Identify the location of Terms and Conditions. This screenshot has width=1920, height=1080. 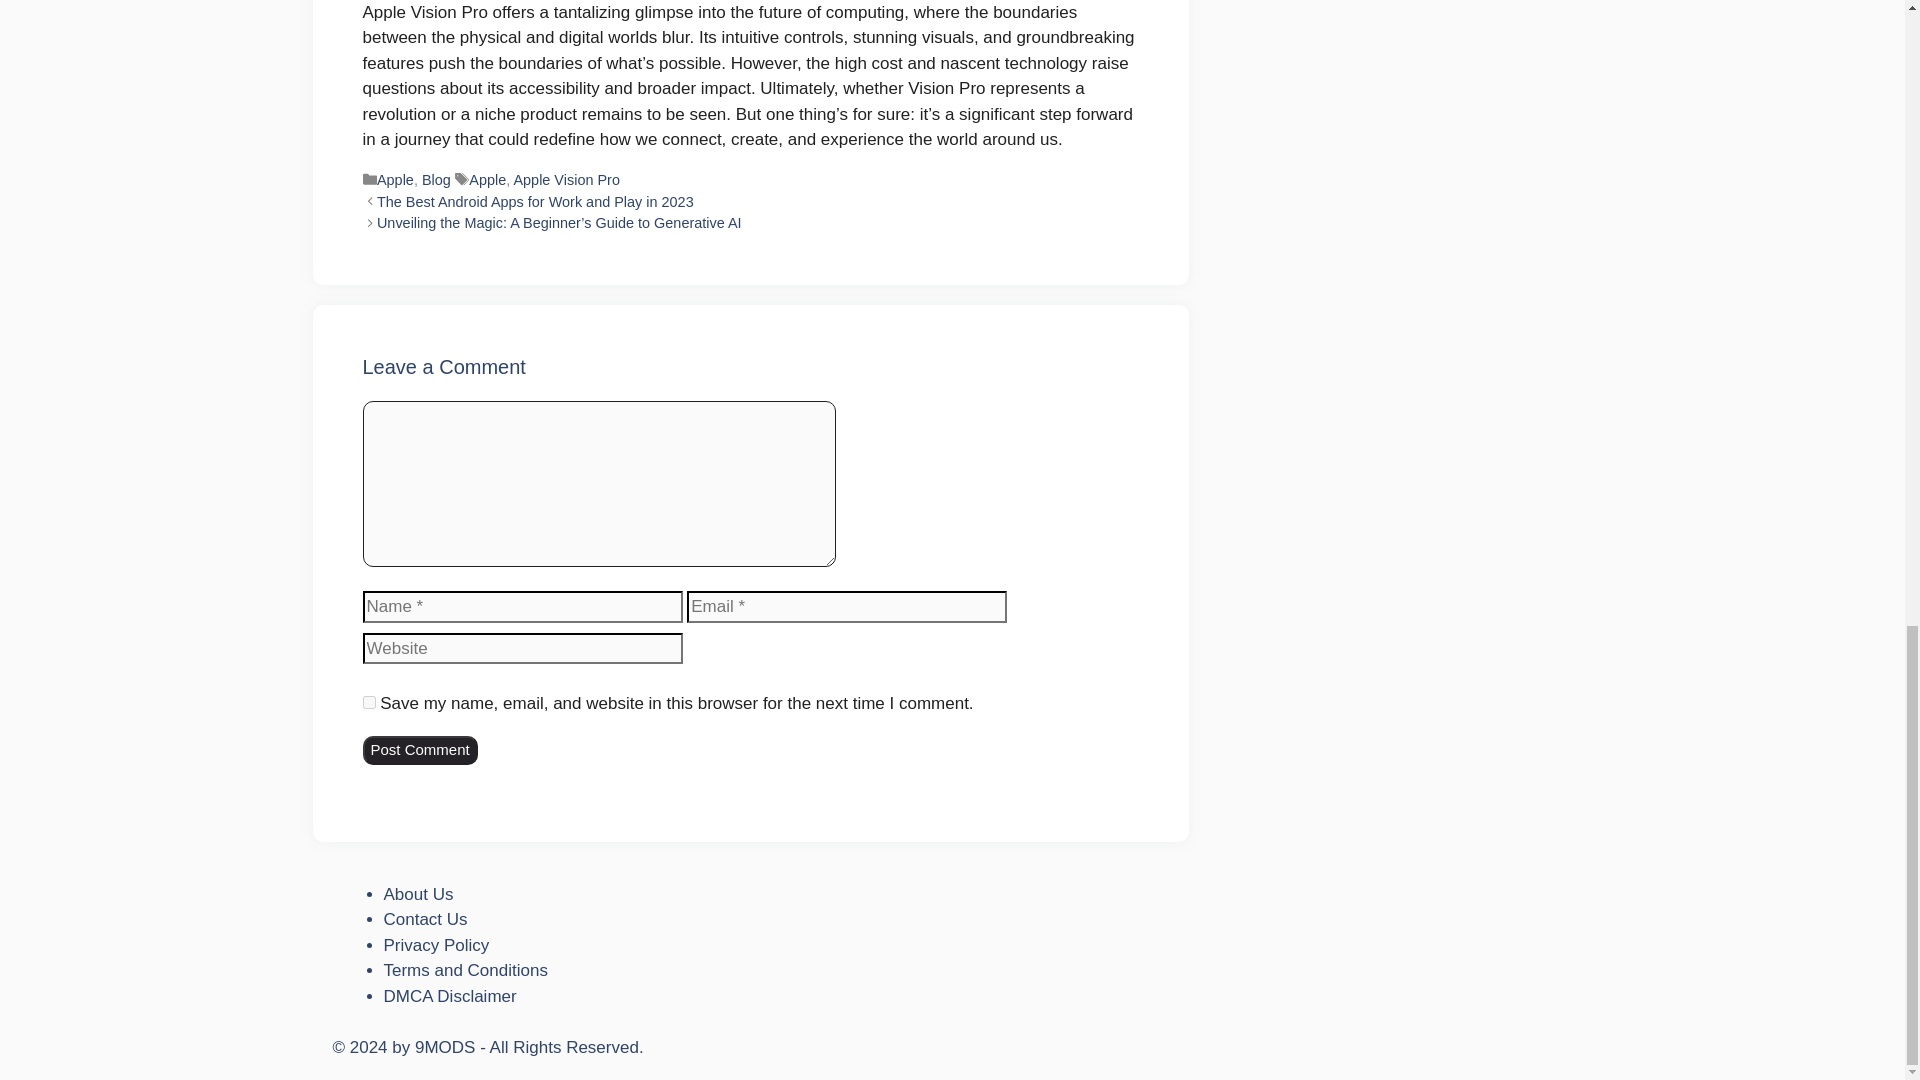
(466, 970).